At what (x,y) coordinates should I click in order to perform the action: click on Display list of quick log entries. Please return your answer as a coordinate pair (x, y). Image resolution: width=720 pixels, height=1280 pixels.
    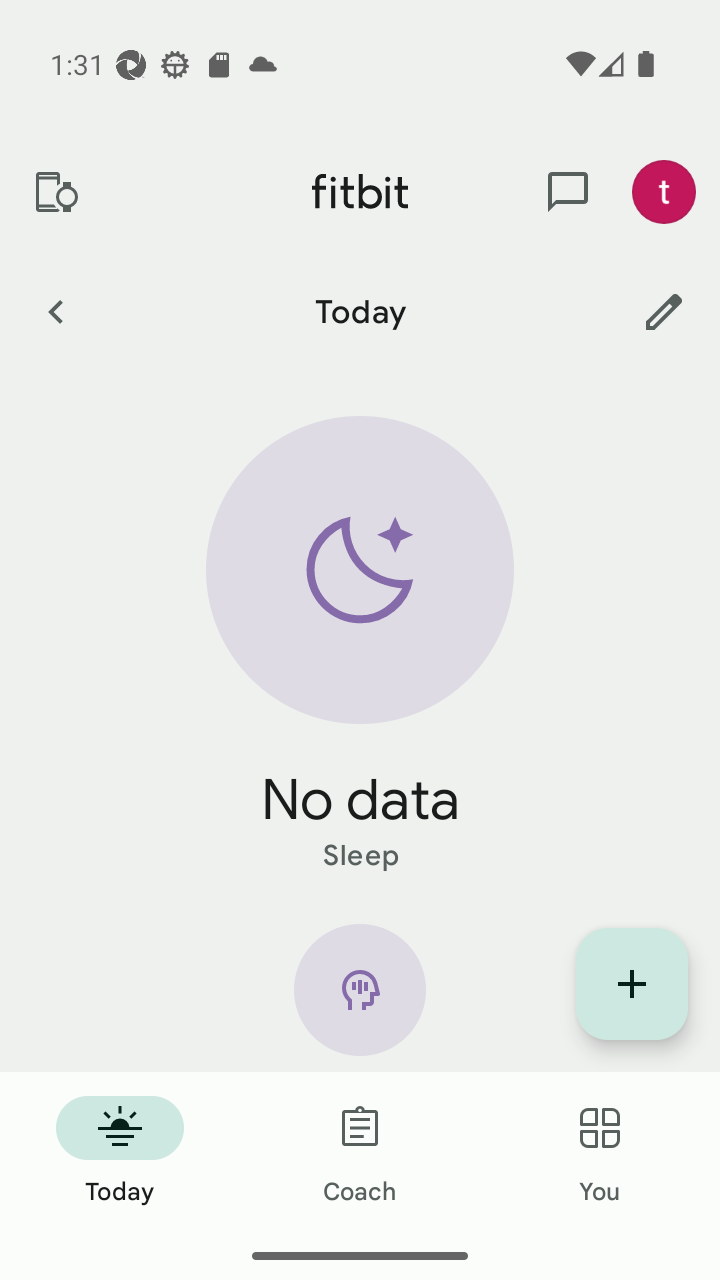
    Looking at the image, I should click on (632, 984).